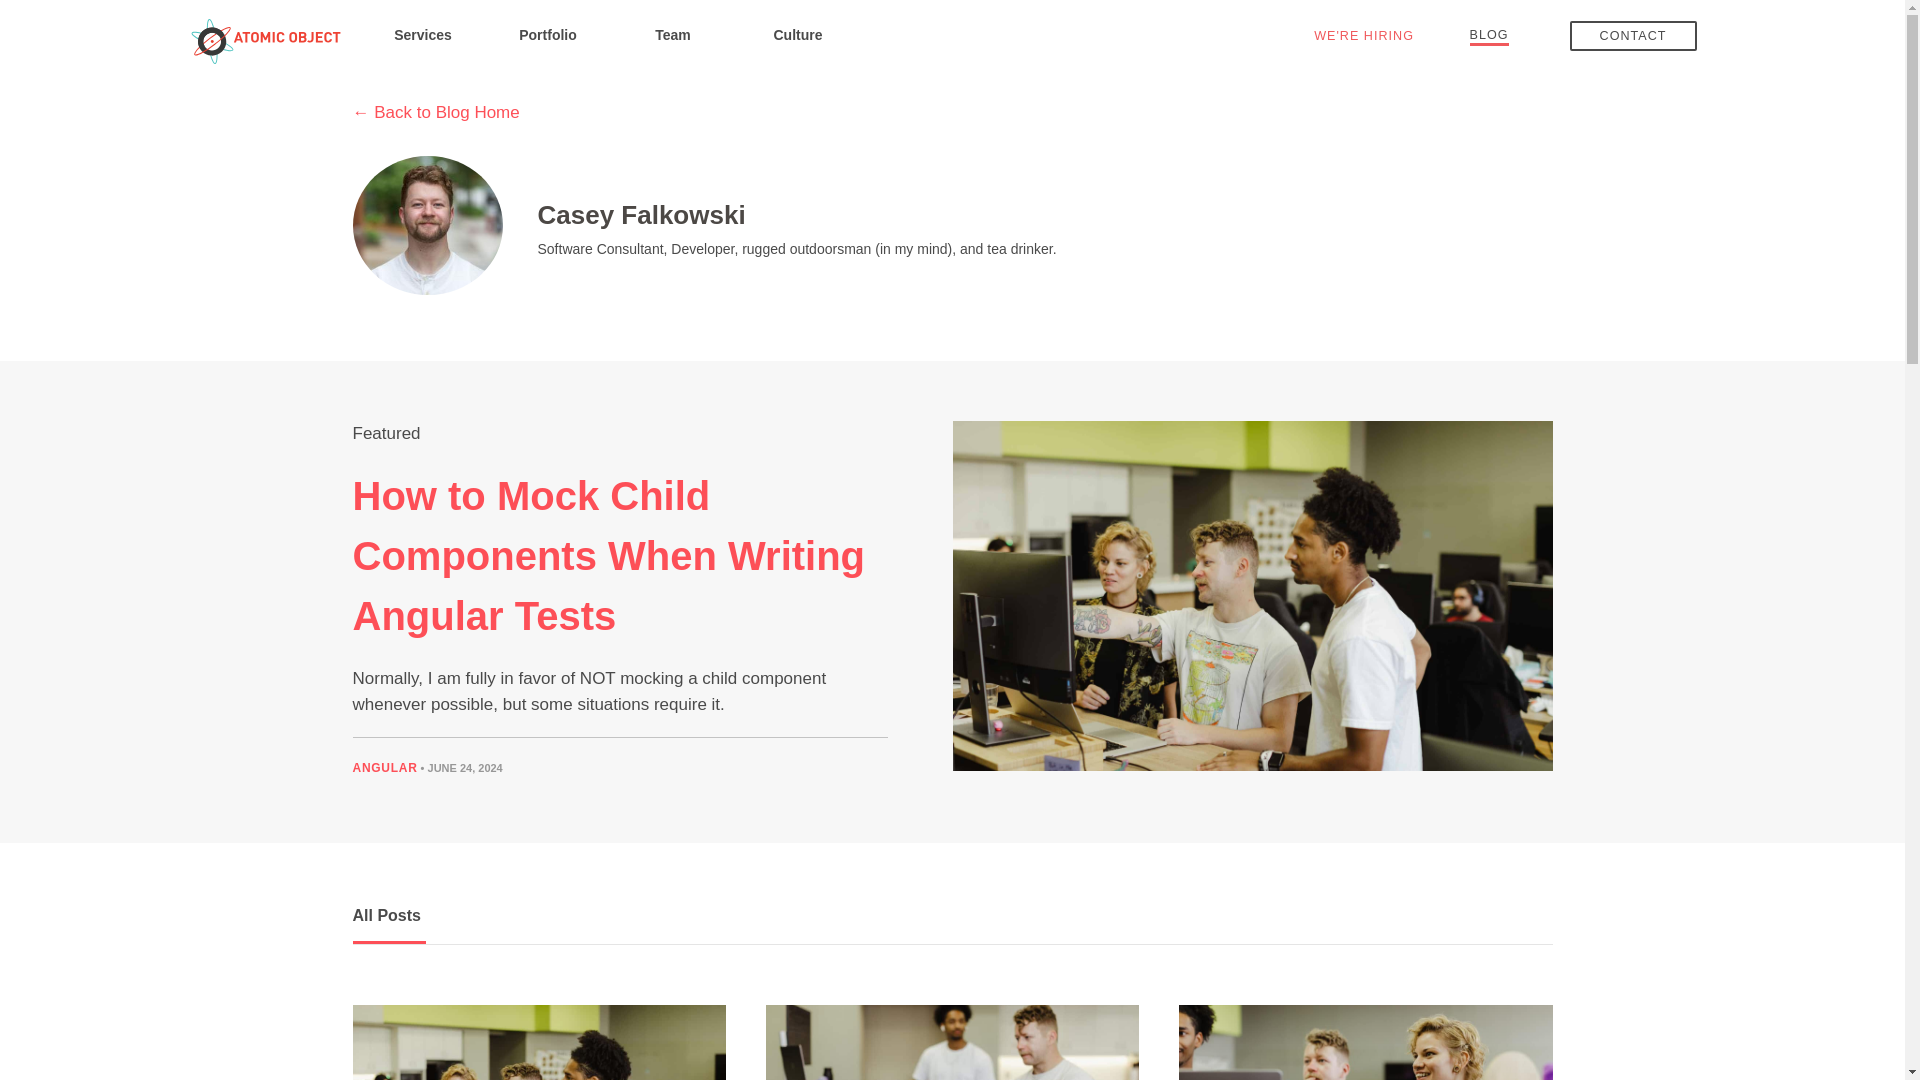  I want to click on CONTACT, so click(1634, 35).